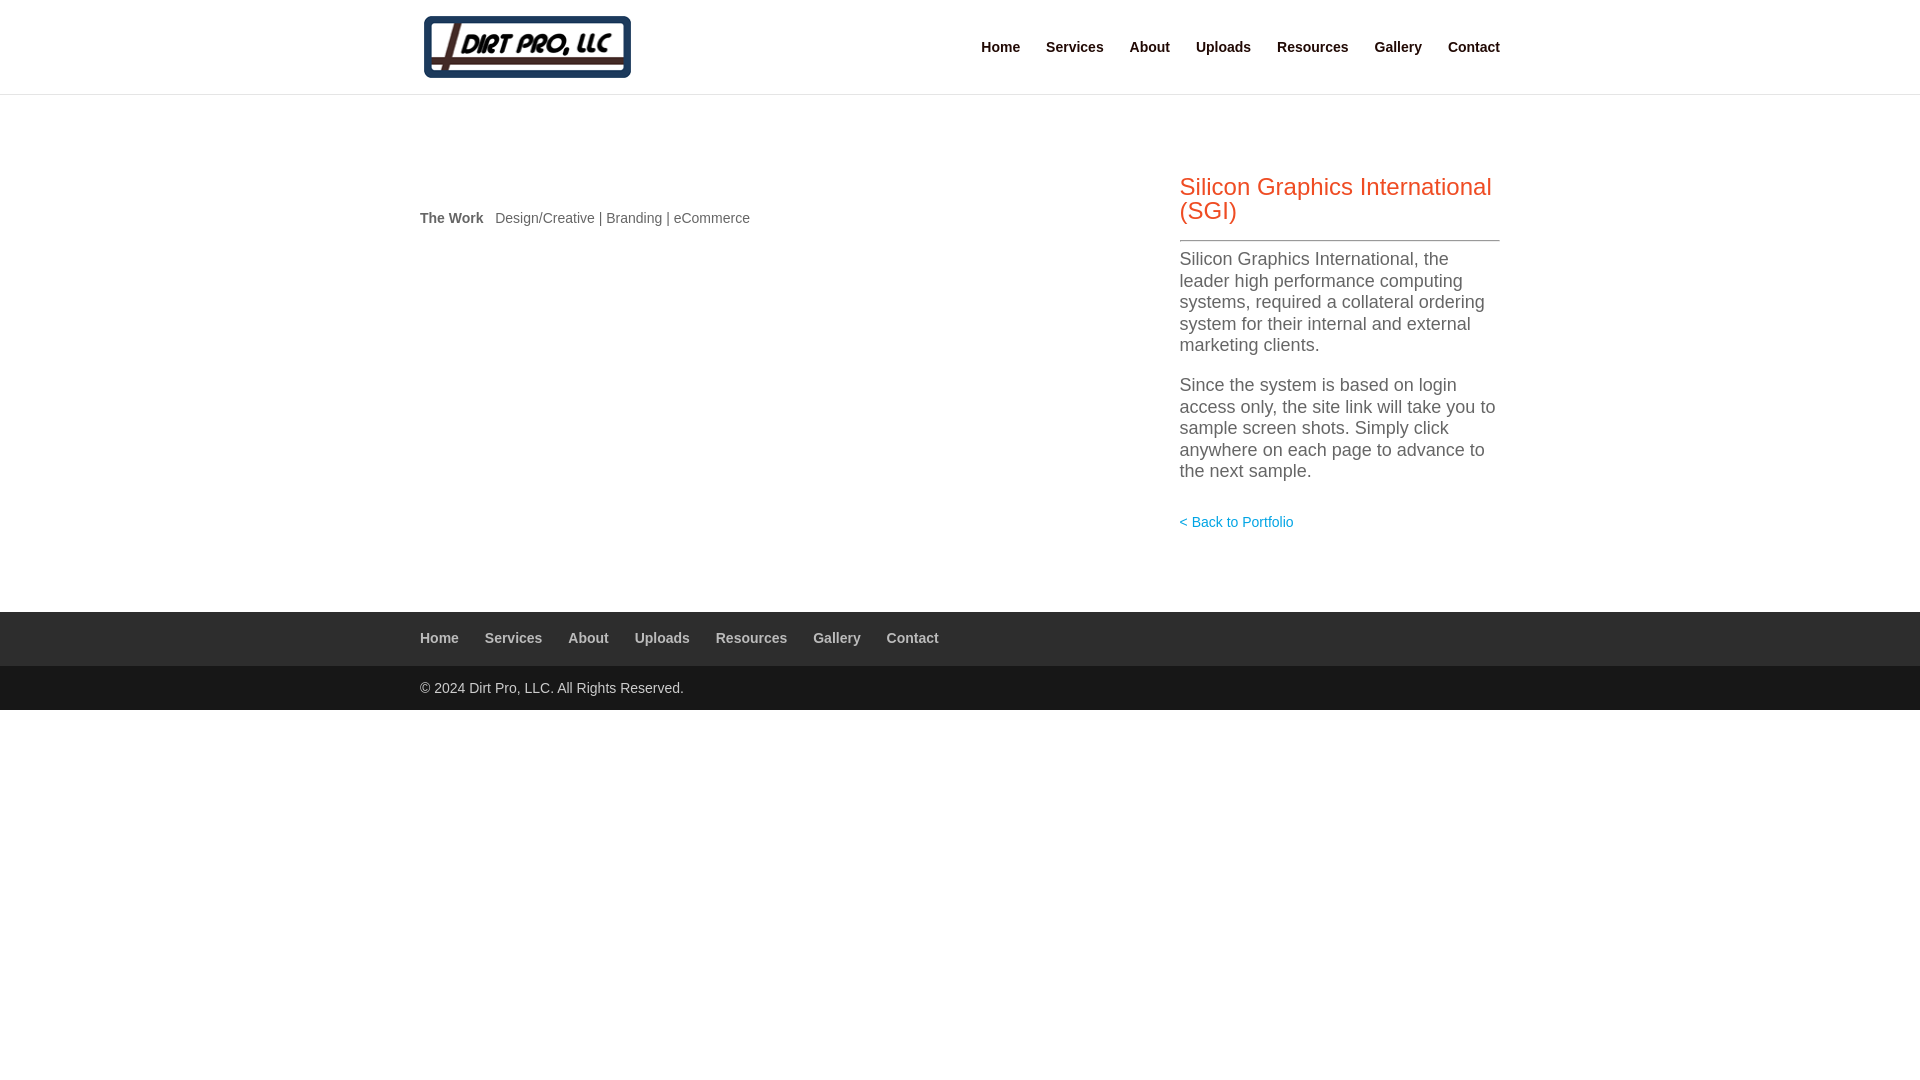  I want to click on About, so click(588, 637).